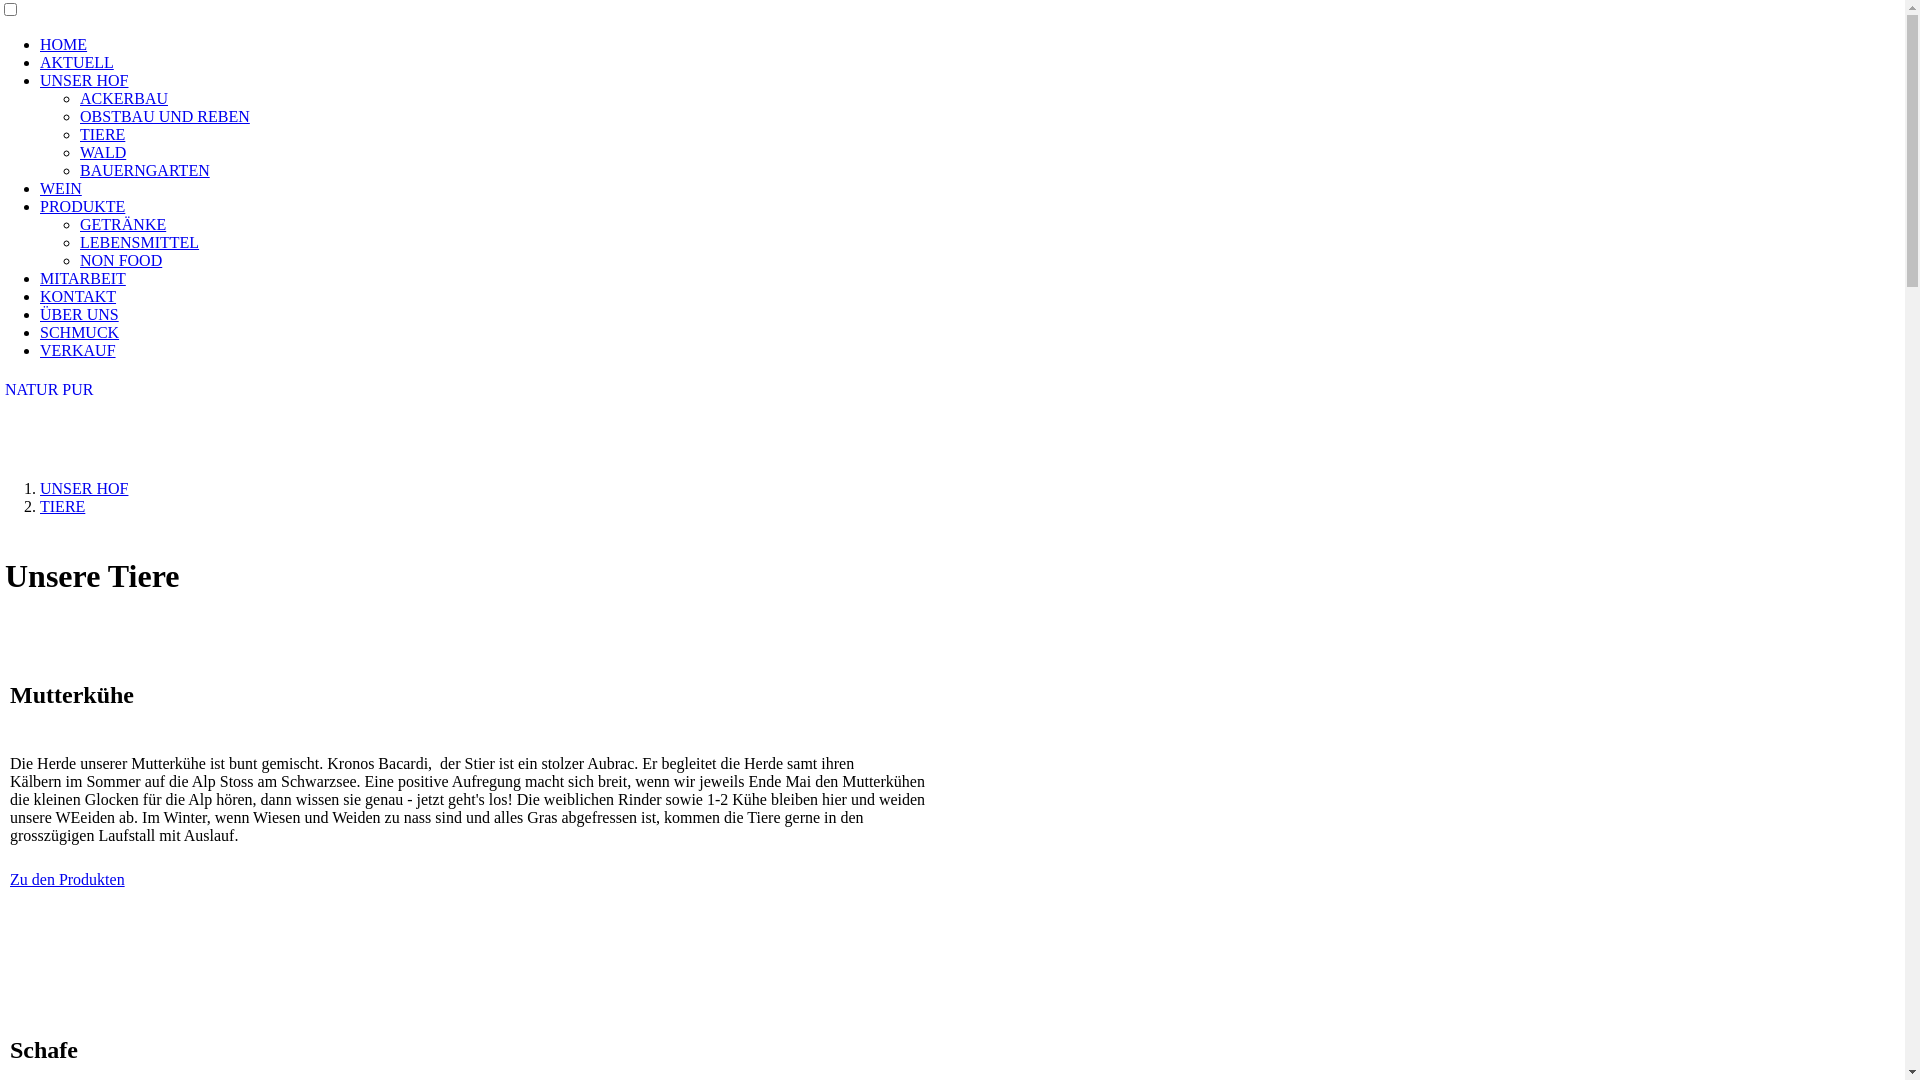 Image resolution: width=1920 pixels, height=1080 pixels. What do you see at coordinates (77, 62) in the screenshot?
I see `AKTUELL` at bounding box center [77, 62].